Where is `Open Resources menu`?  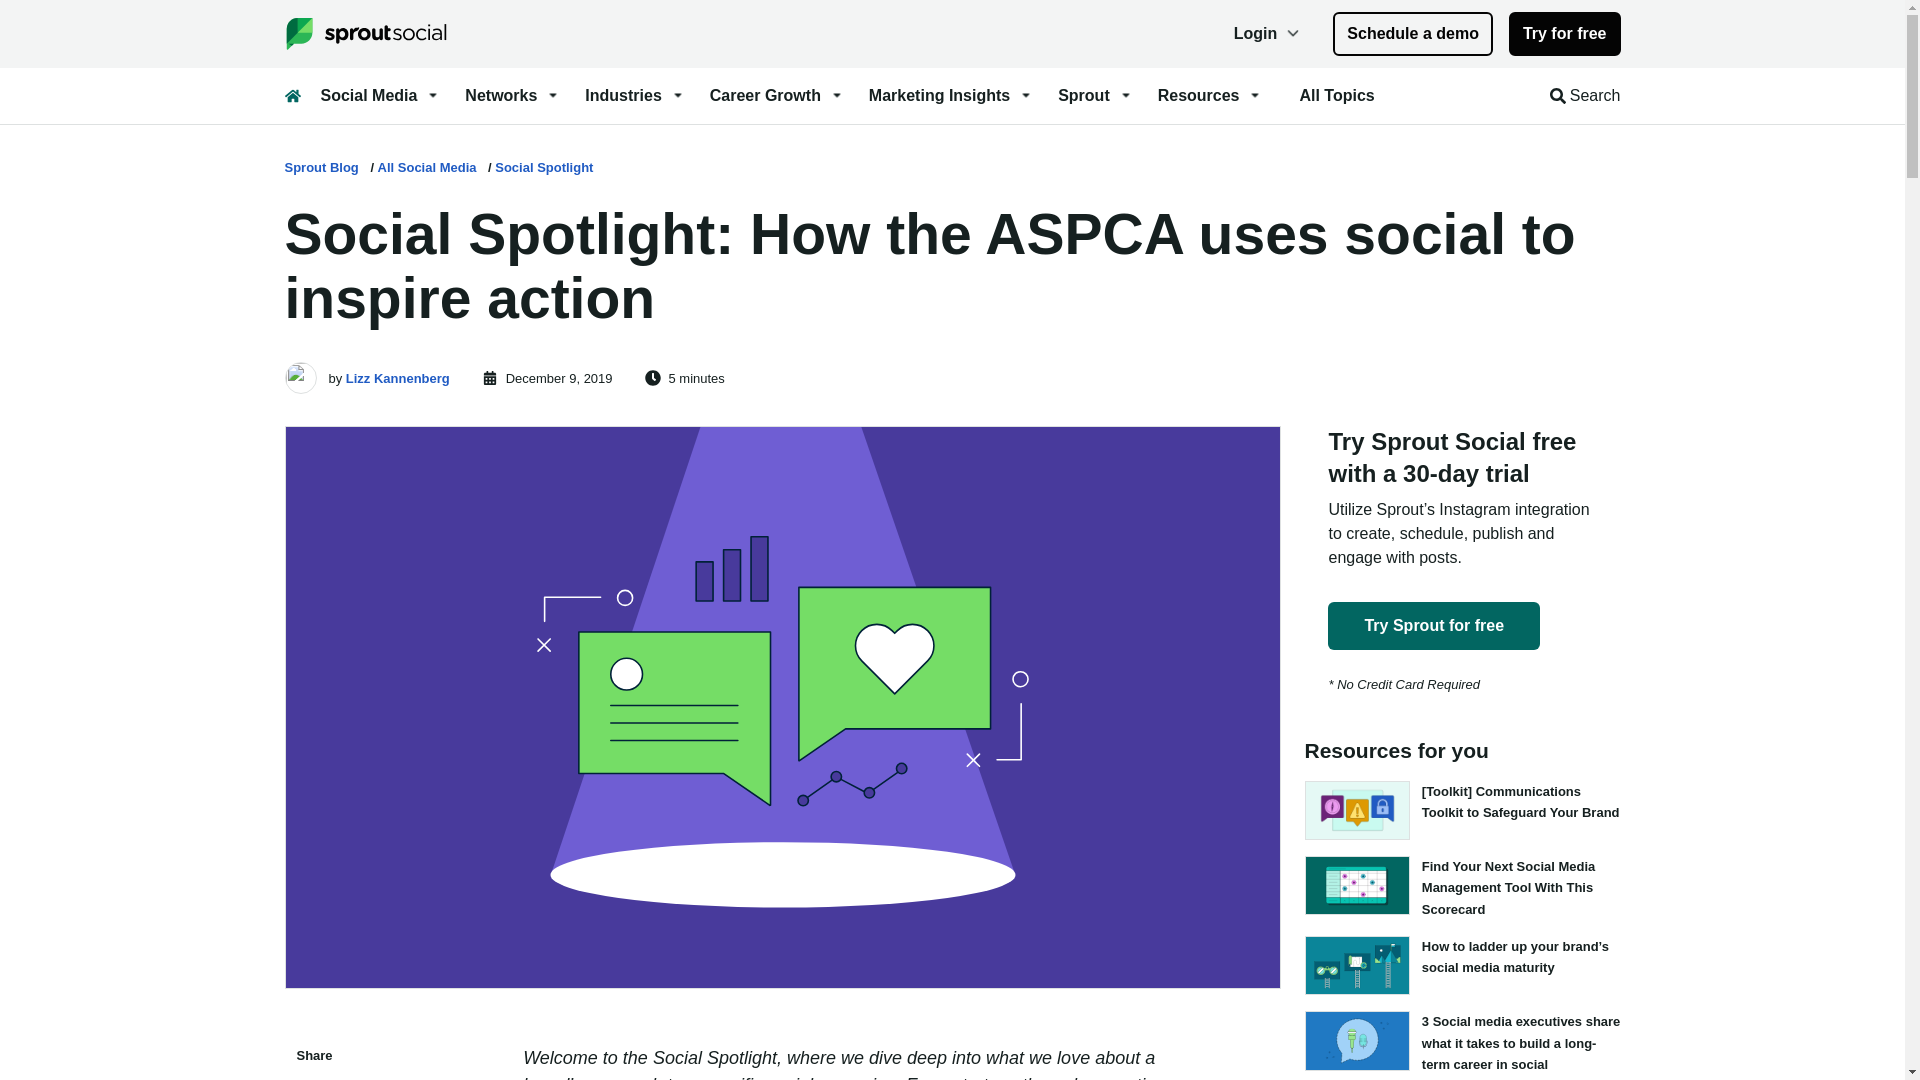
Open Resources menu is located at coordinates (1210, 96).